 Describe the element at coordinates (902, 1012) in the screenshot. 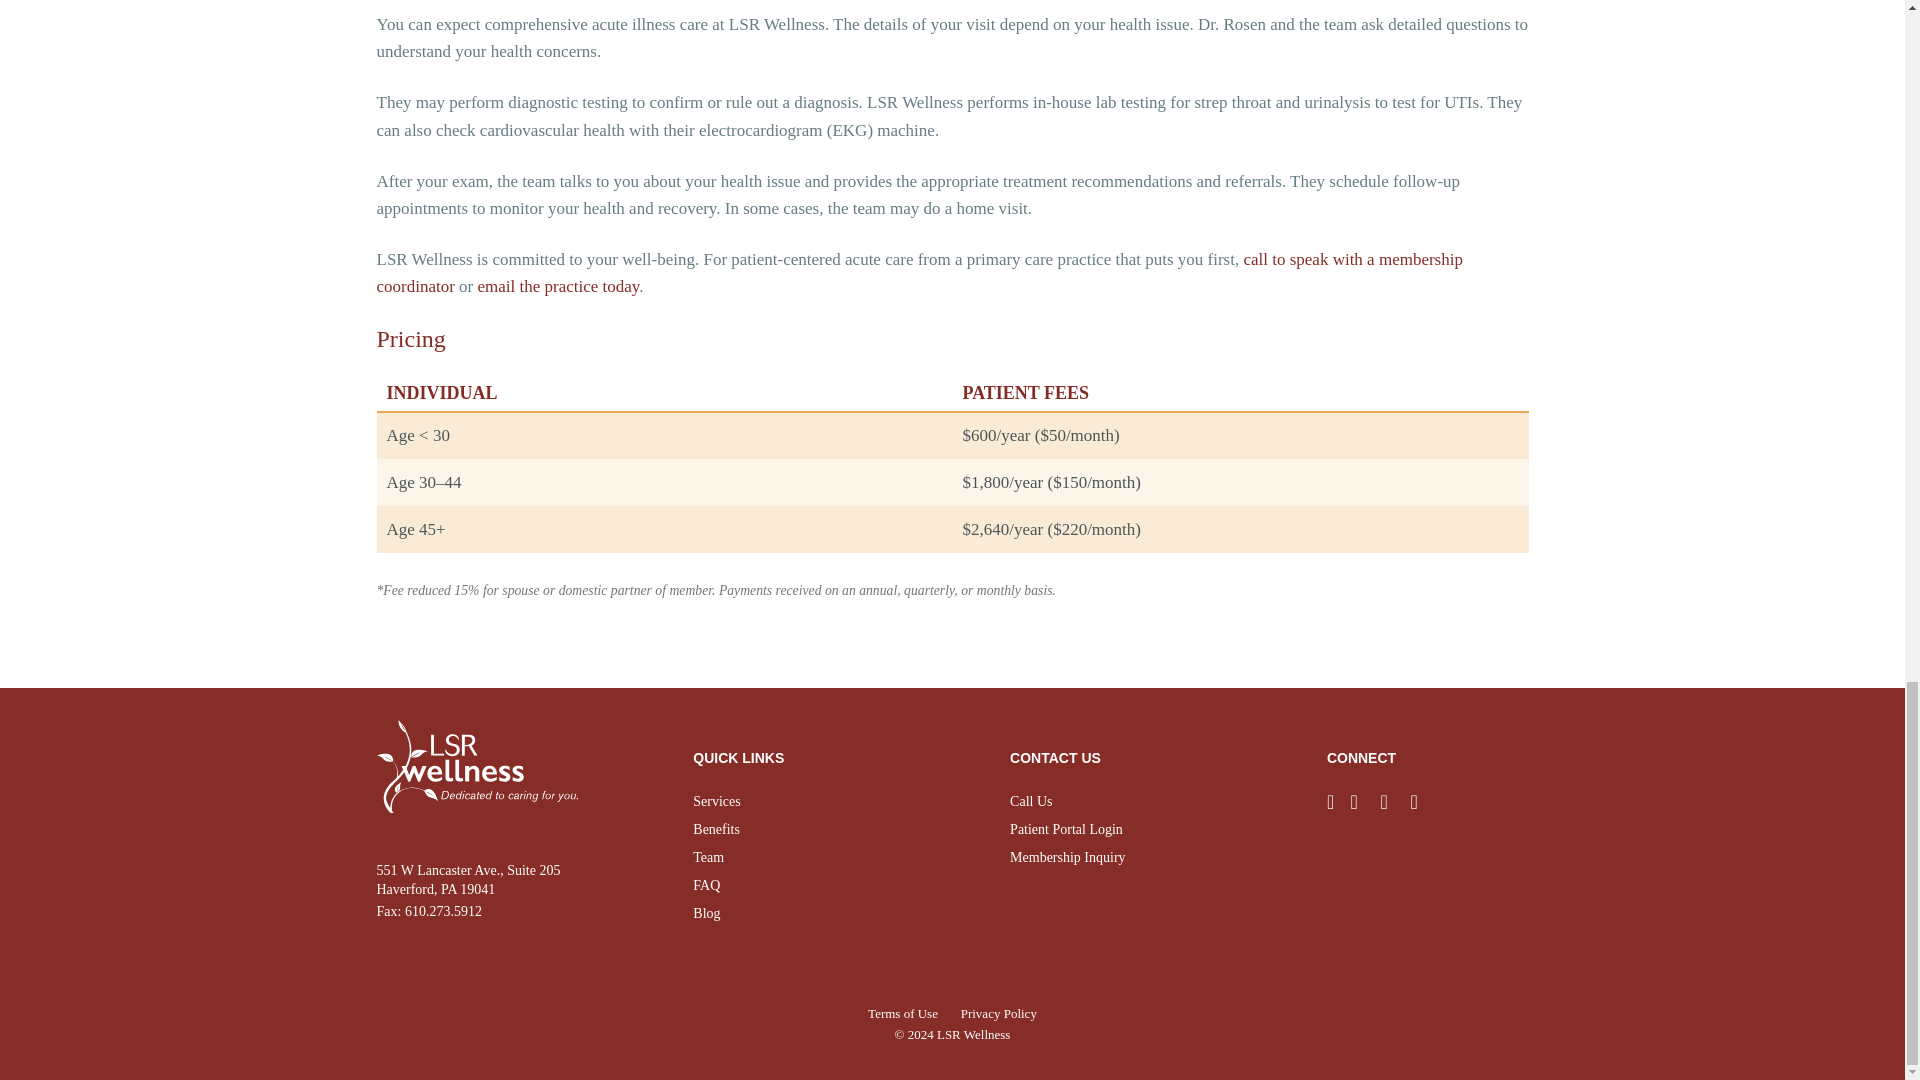

I see `Terms of Use` at that location.